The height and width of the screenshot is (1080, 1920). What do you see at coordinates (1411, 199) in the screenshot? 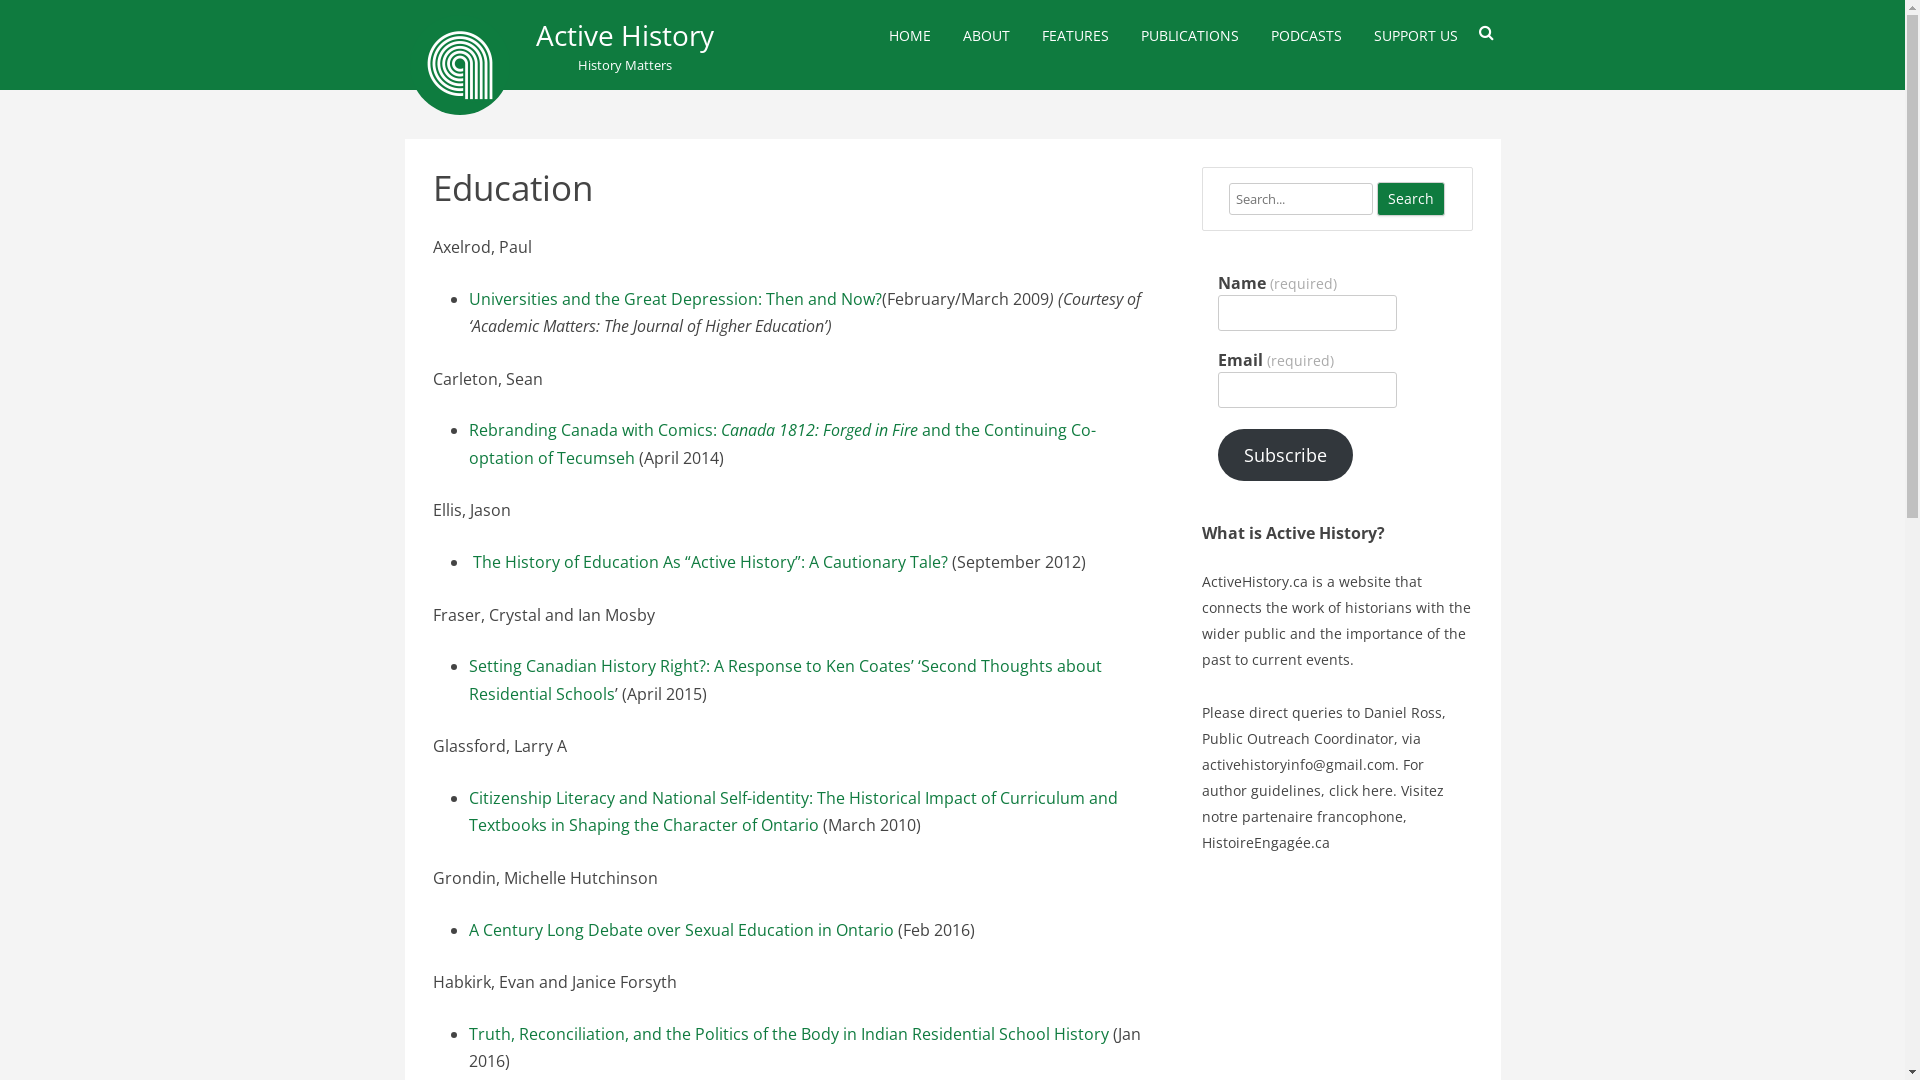
I see `Search` at bounding box center [1411, 199].